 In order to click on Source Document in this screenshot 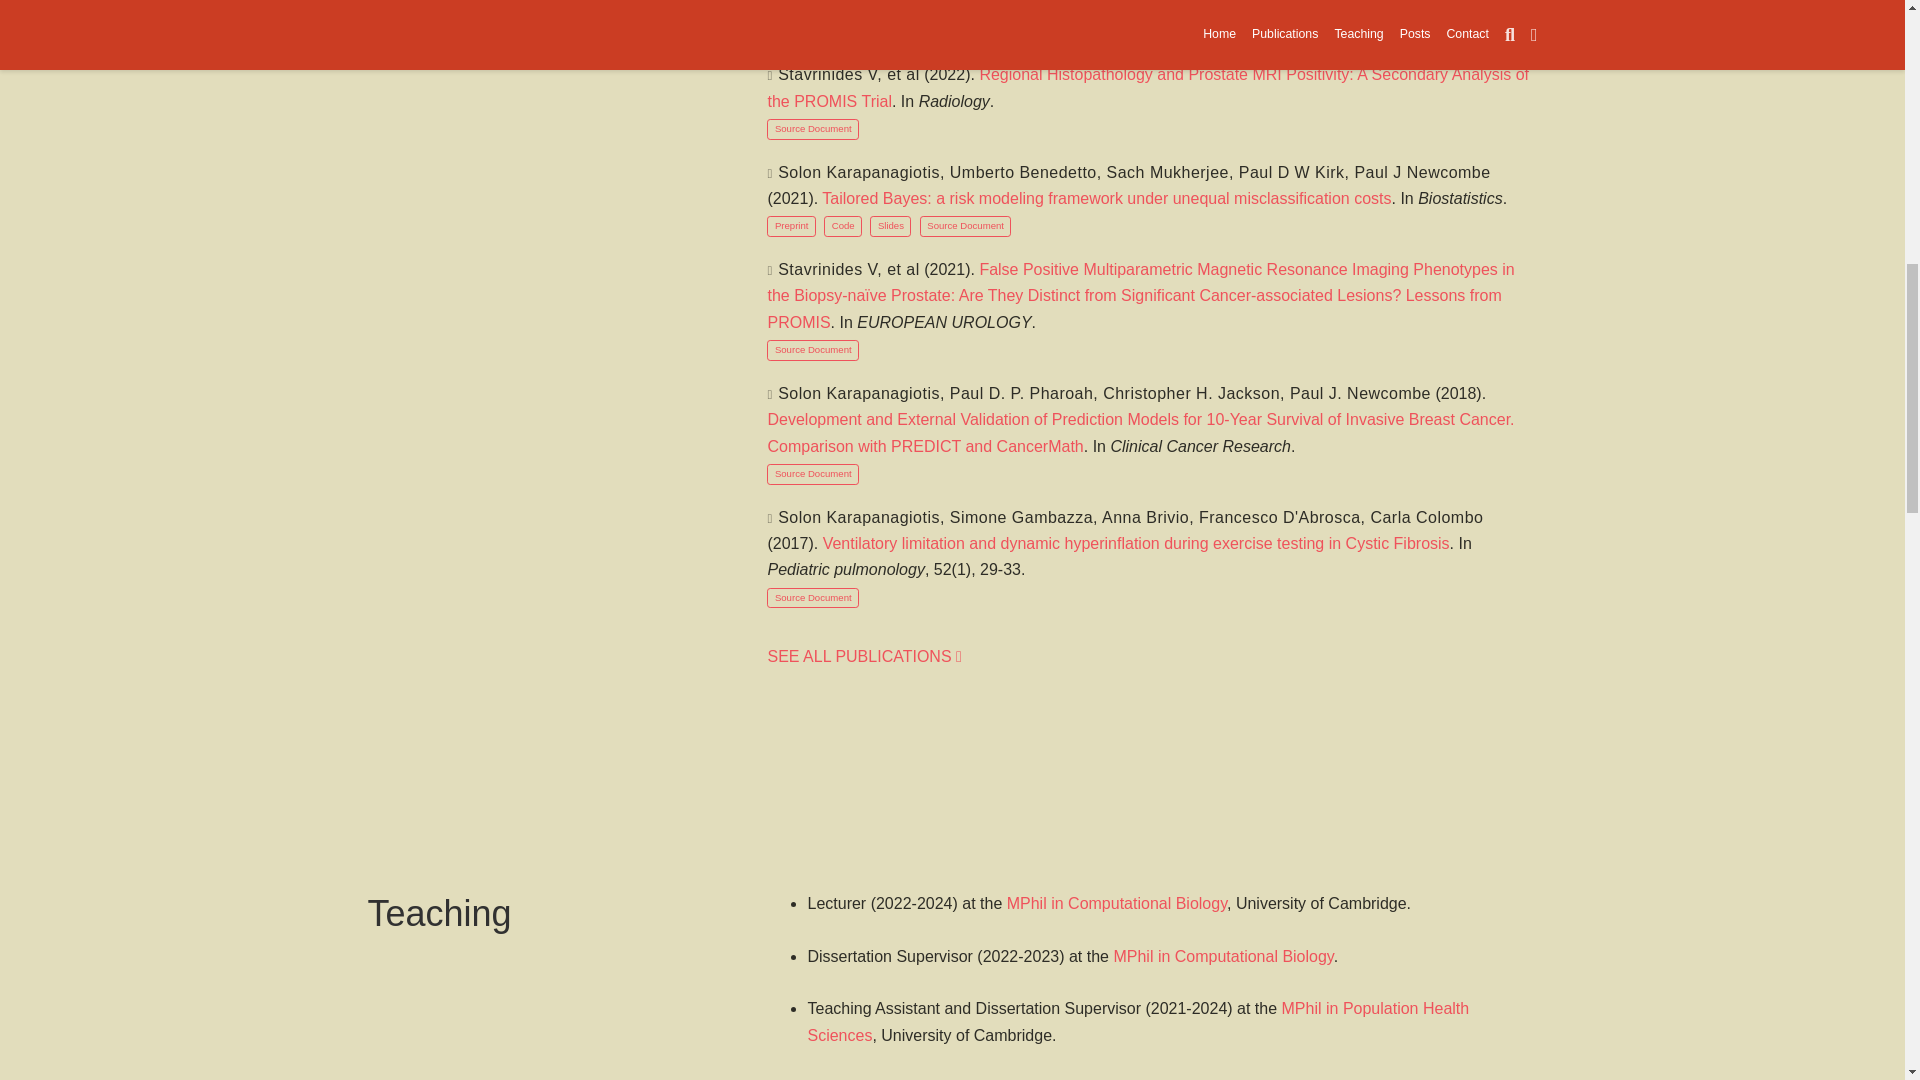, I will do `click(965, 226)`.